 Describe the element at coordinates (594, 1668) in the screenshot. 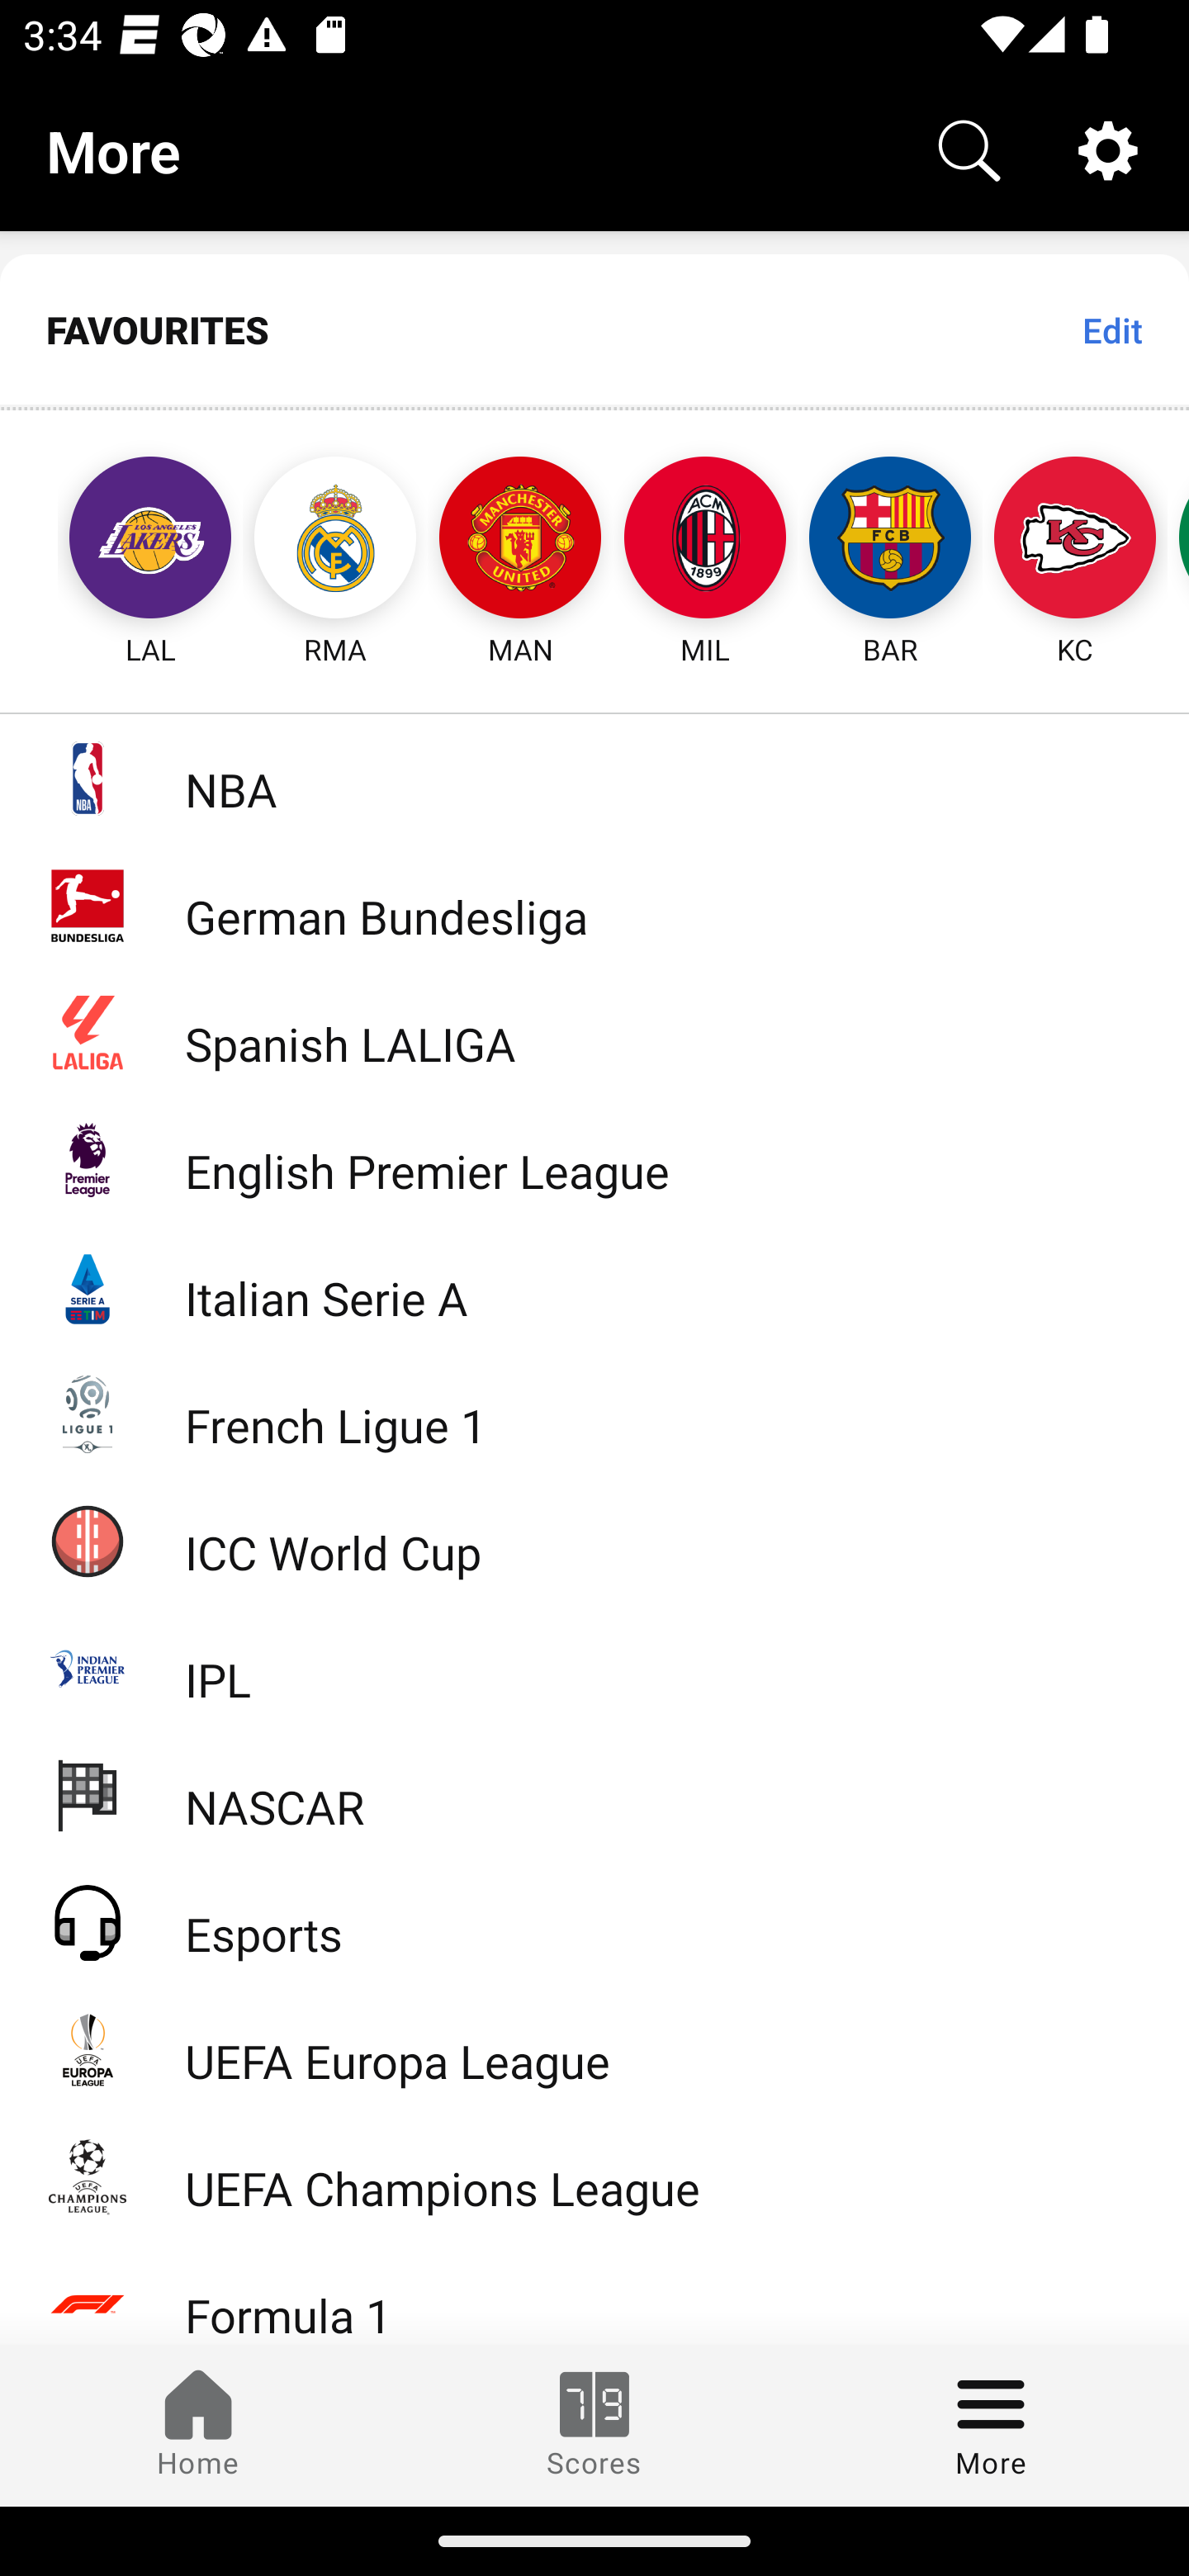

I see `IPL` at that location.